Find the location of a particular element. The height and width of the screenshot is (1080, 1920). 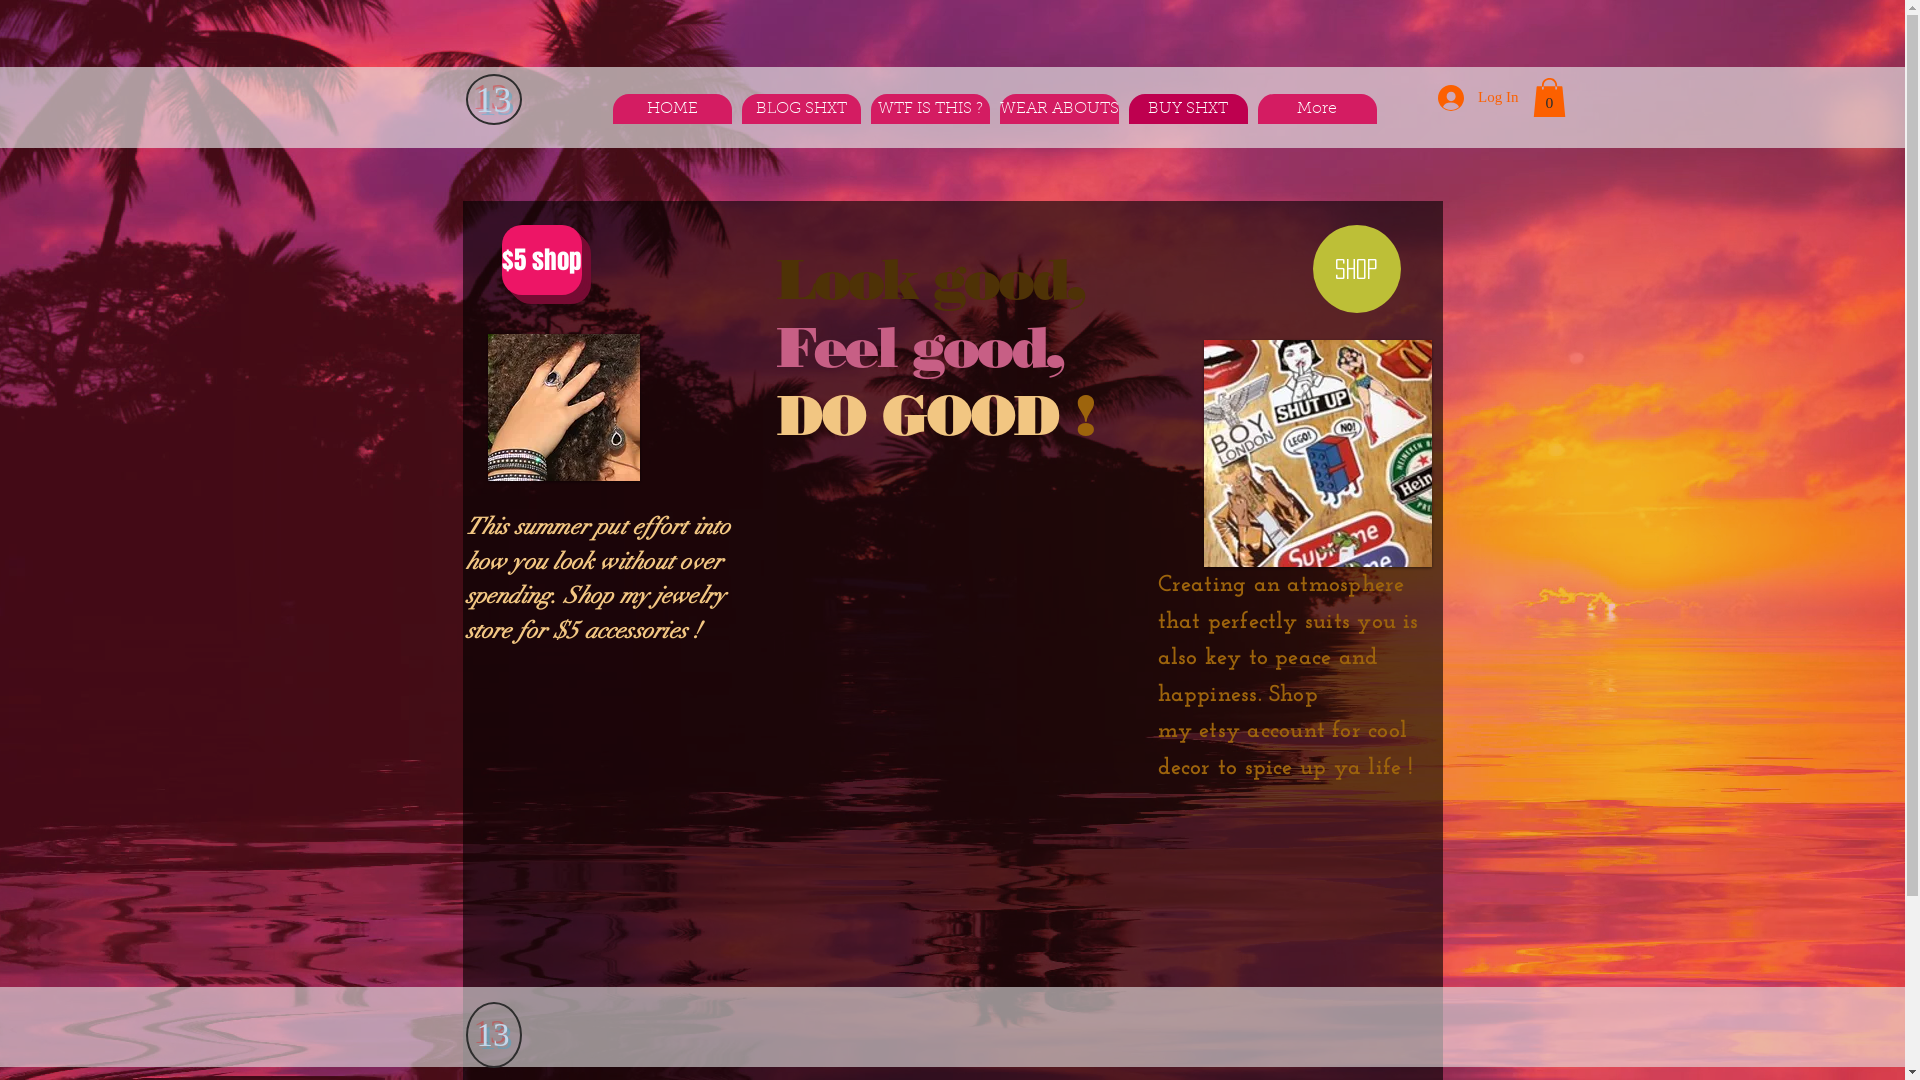

WTF IS THIS ? is located at coordinates (930, 109).